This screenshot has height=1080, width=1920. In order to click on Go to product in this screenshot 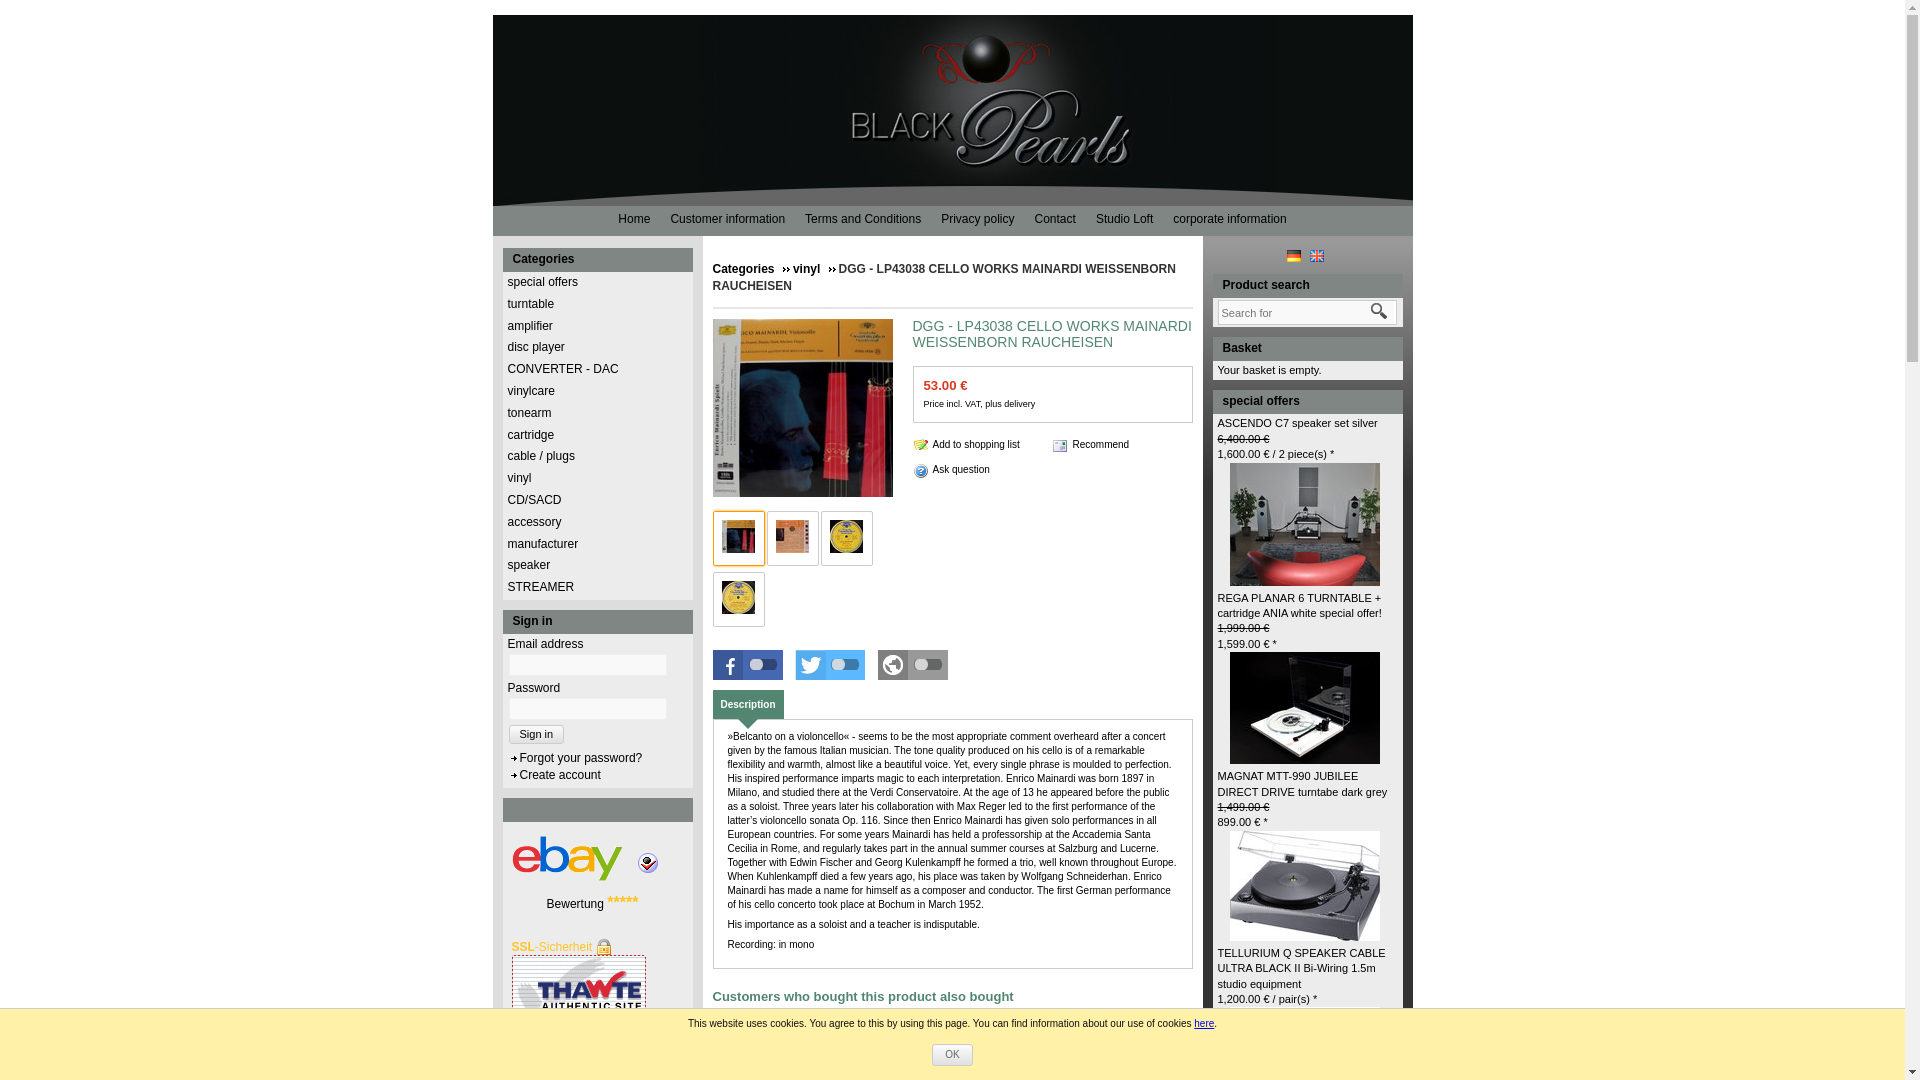, I will do `click(1305, 1047)`.